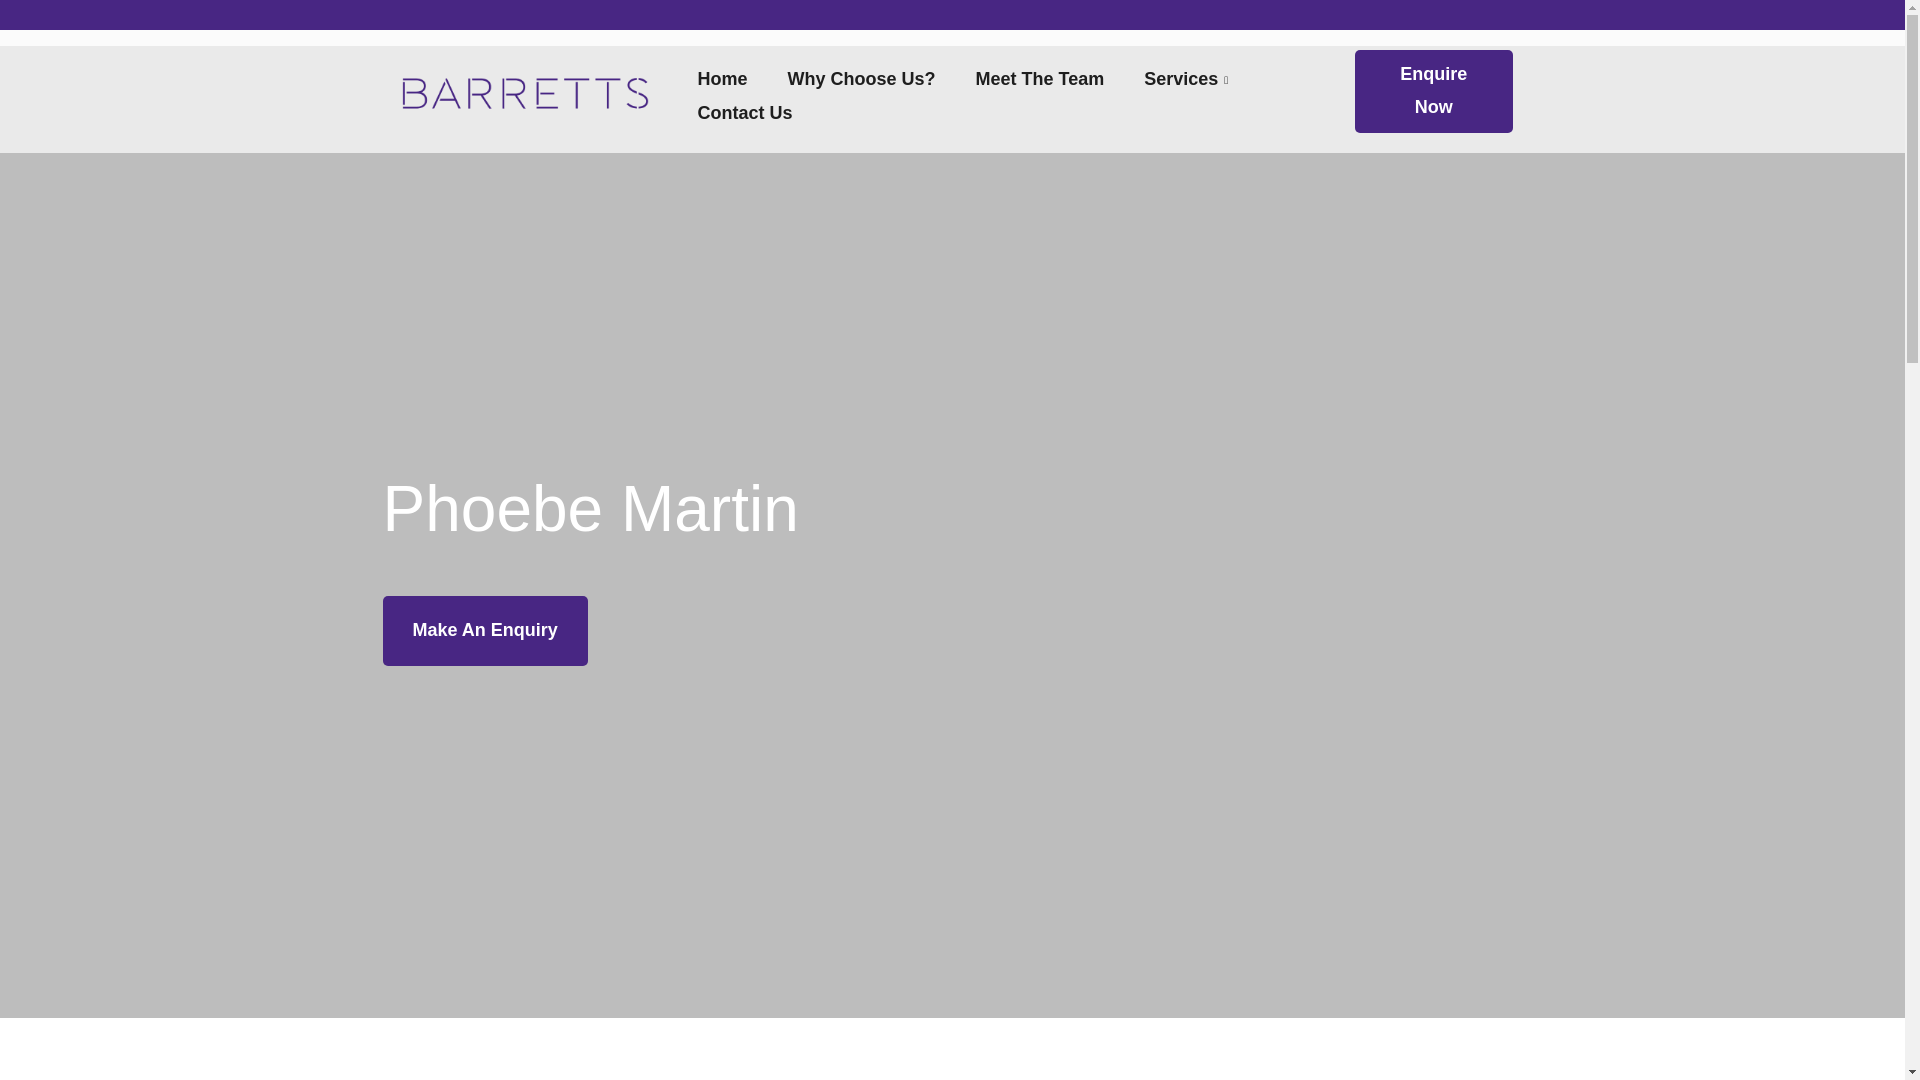 This screenshot has width=1920, height=1080. I want to click on Home, so click(722, 79).